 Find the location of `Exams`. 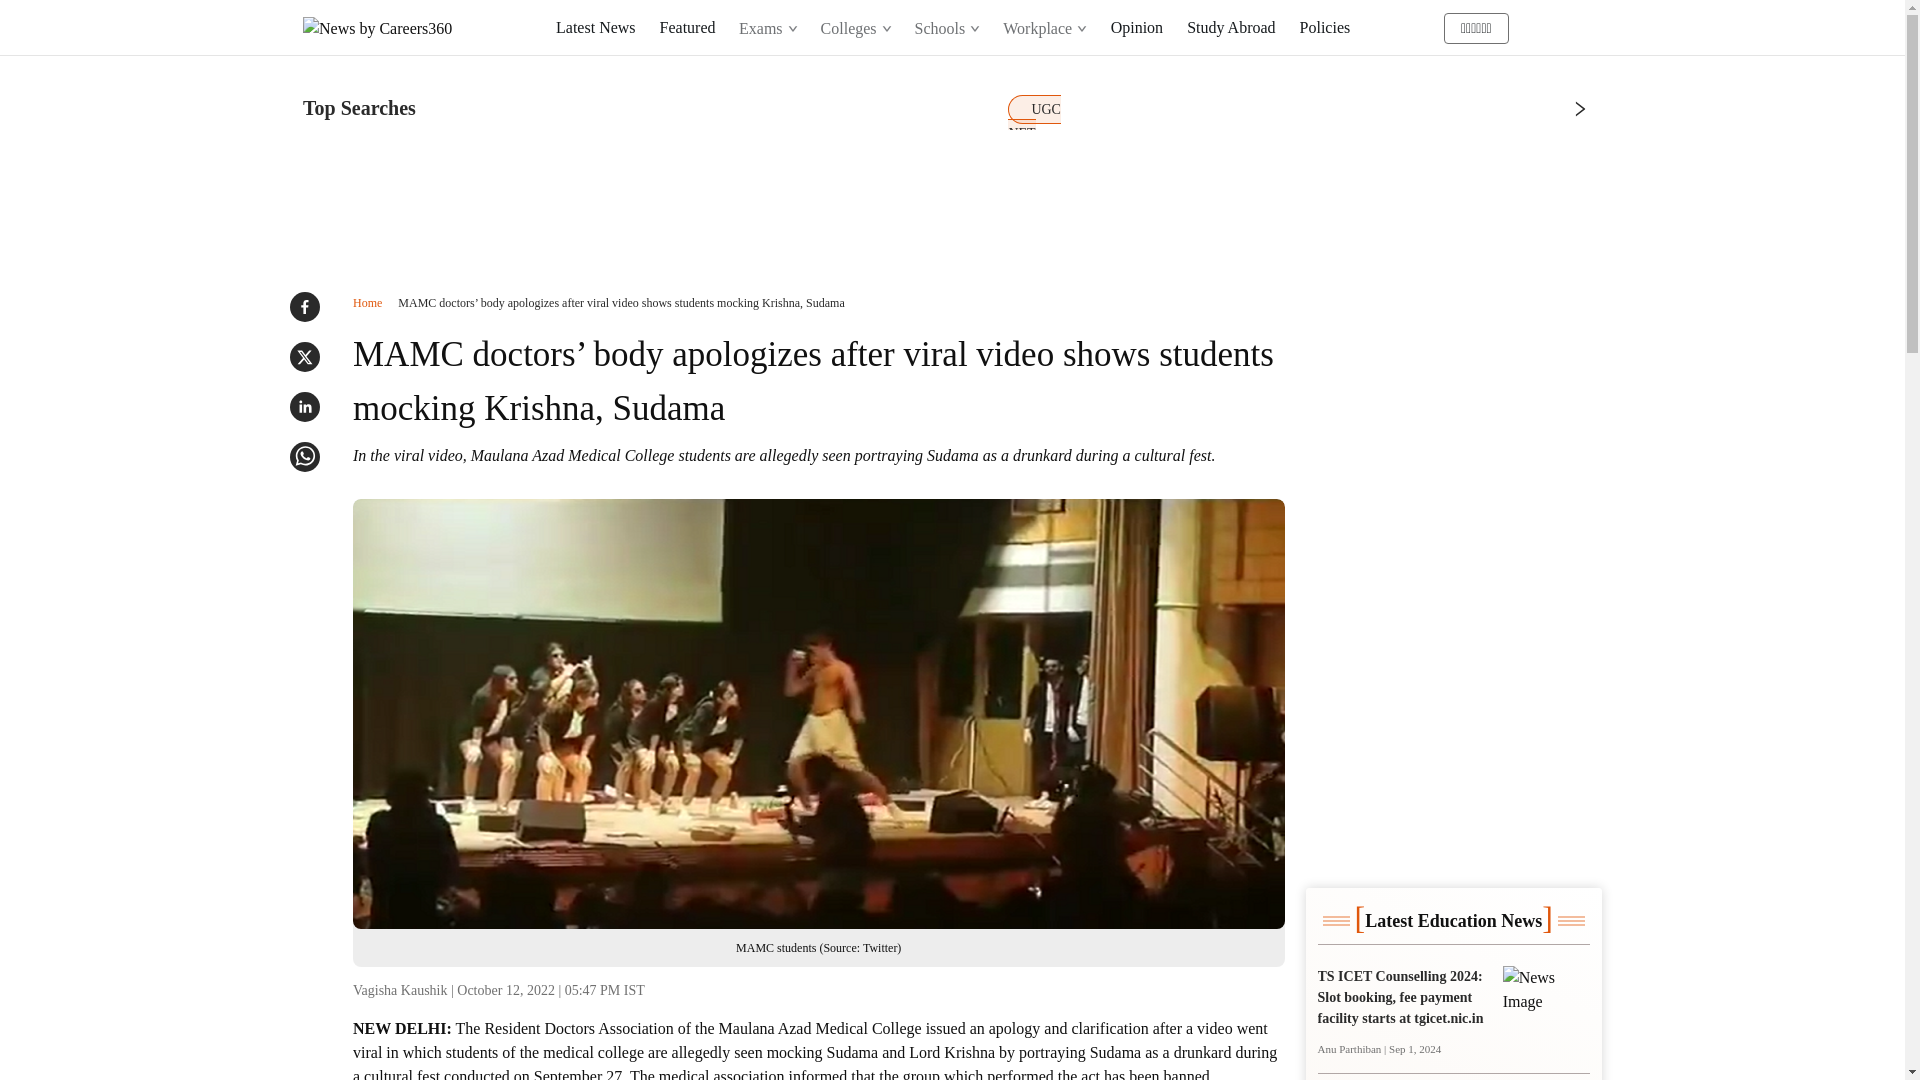

Exams is located at coordinates (768, 28).